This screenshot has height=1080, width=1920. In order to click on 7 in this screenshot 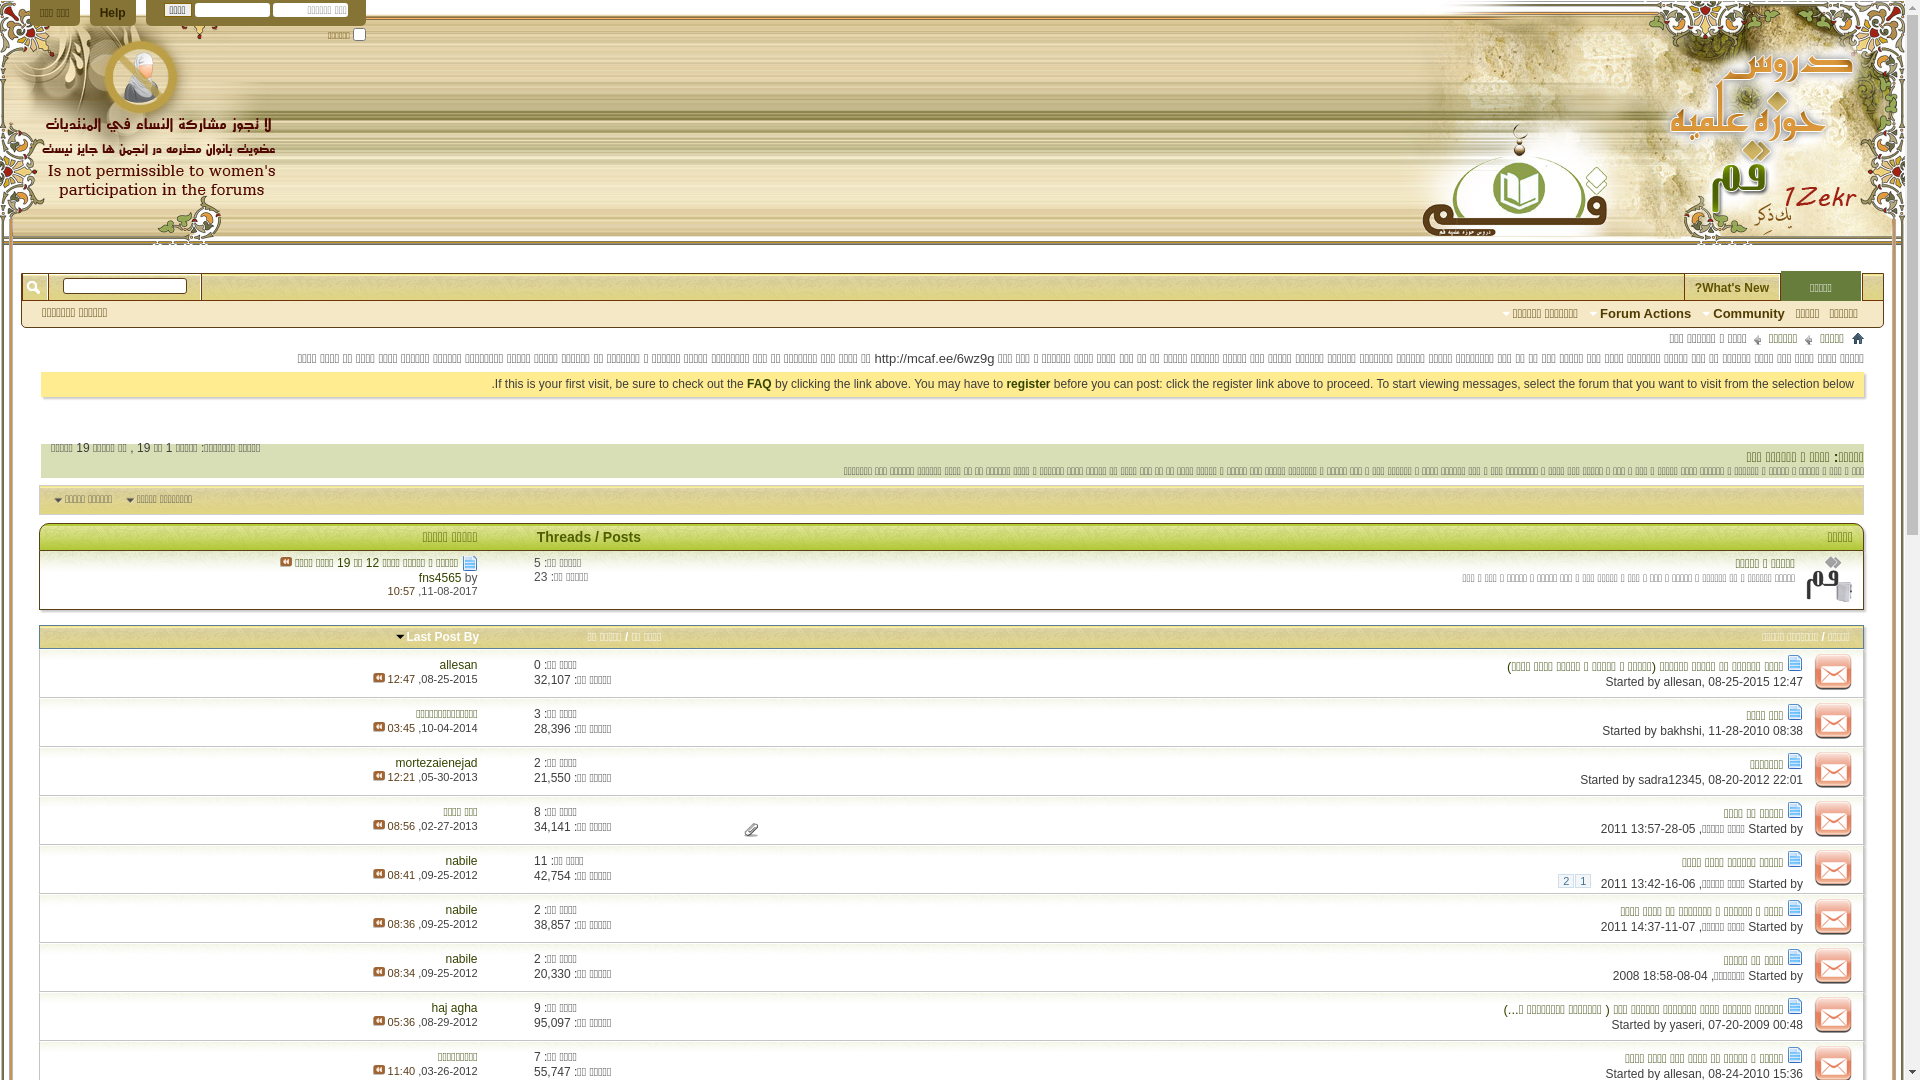, I will do `click(538, 1057)`.